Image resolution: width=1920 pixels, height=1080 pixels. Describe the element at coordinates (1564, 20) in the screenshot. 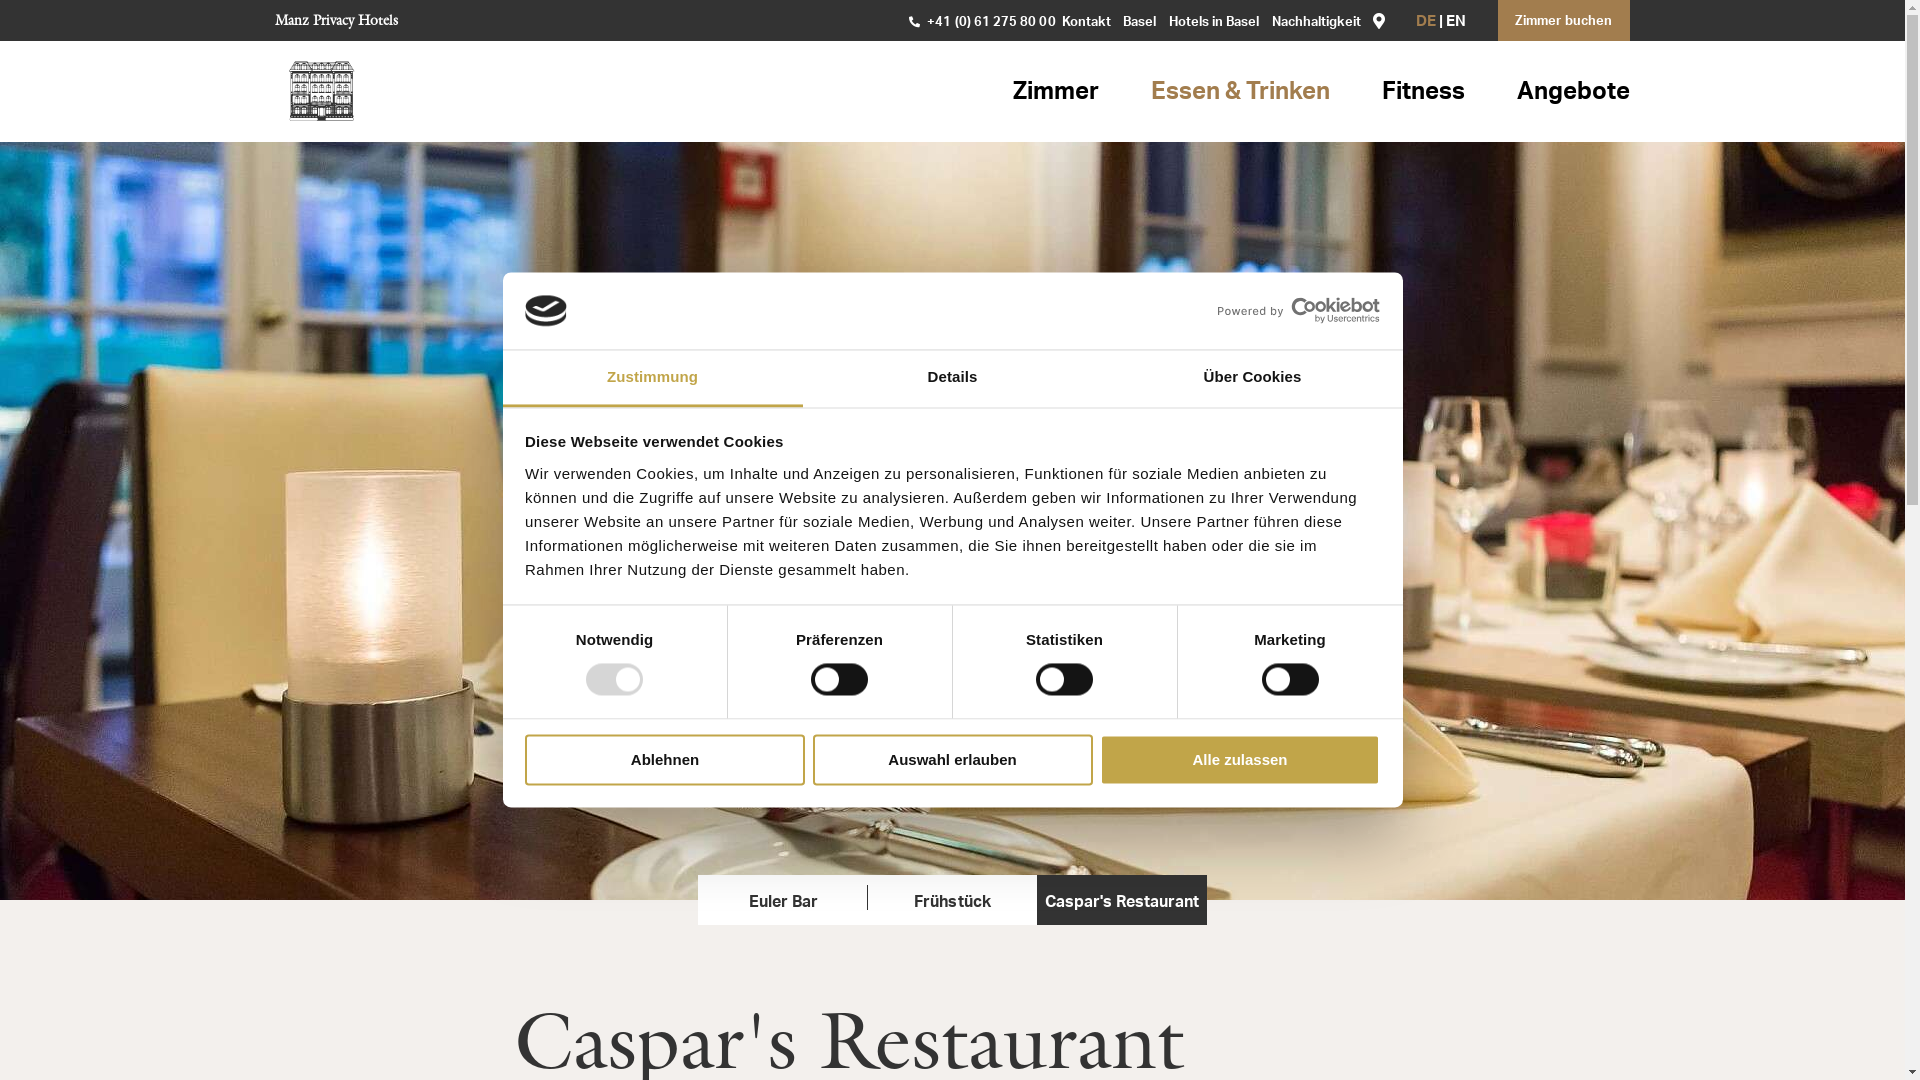

I see `Zimmer buchen` at that location.